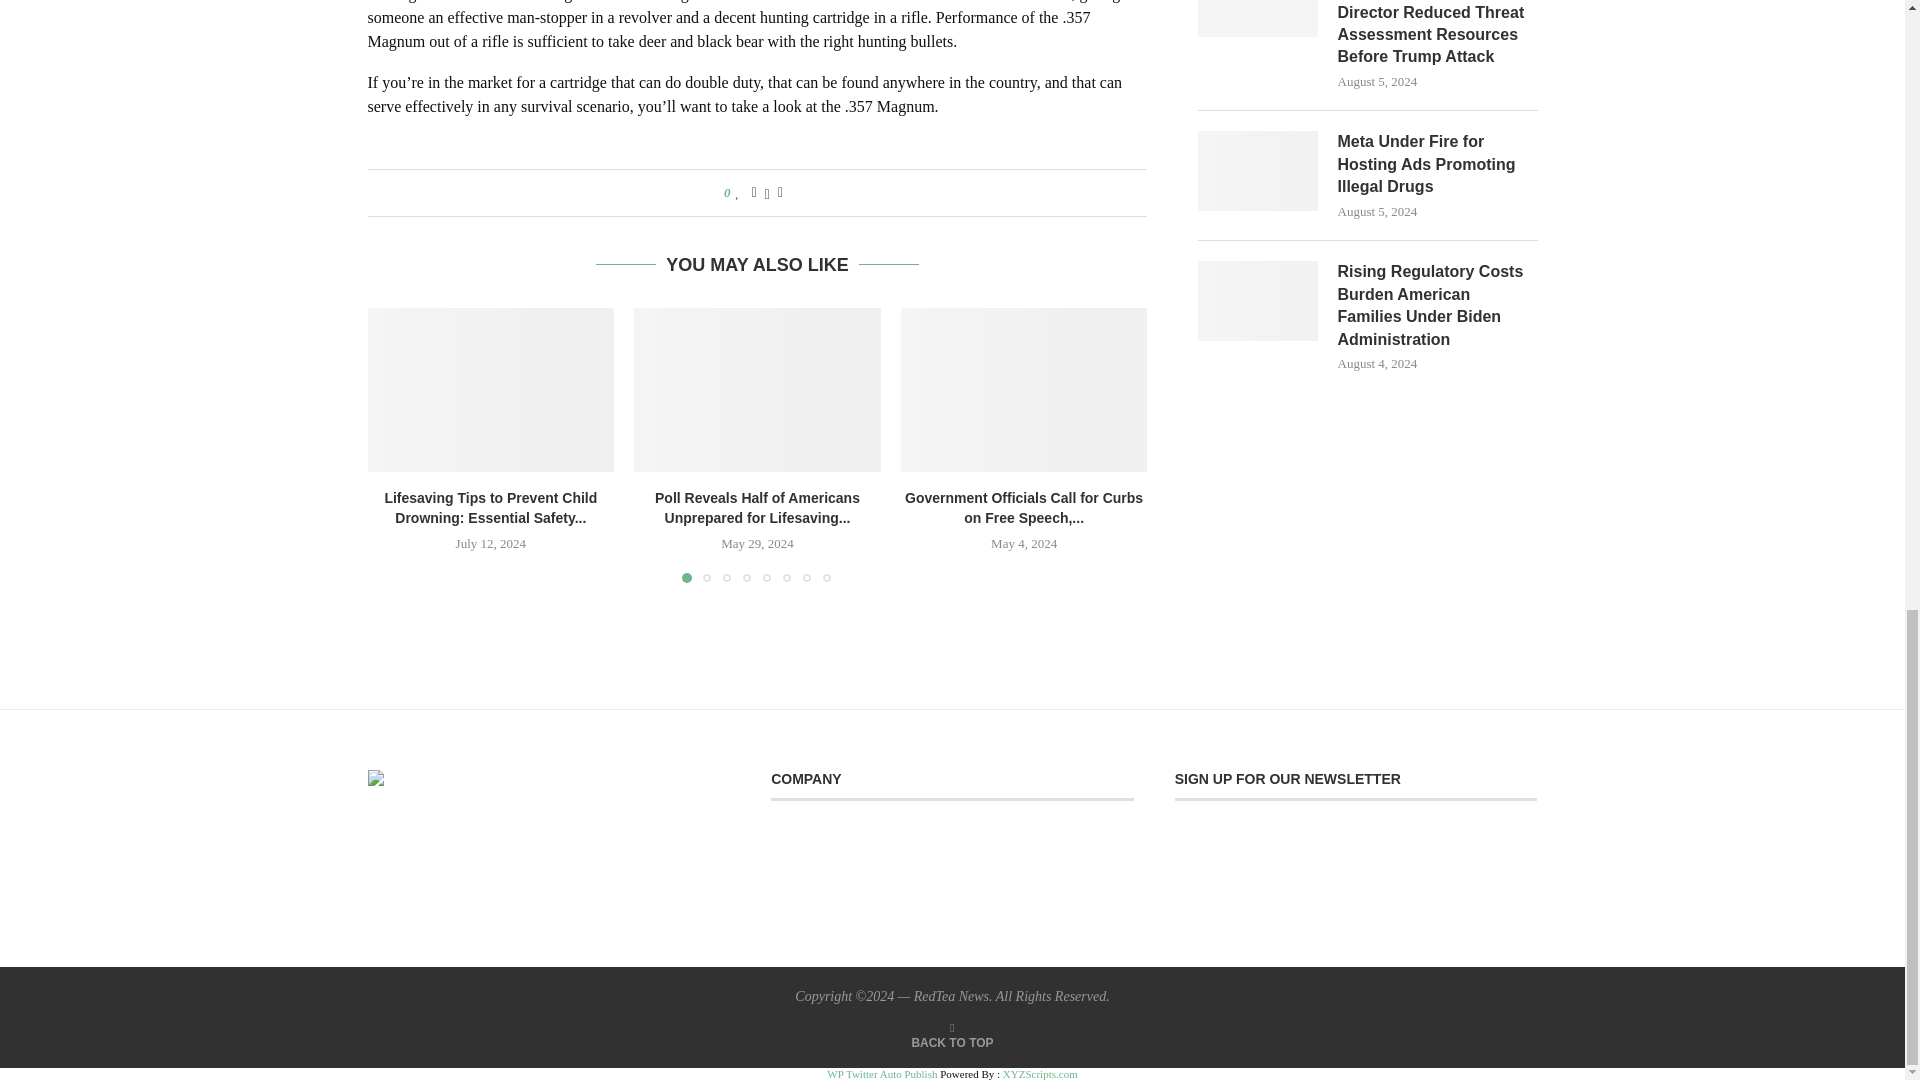 Image resolution: width=1920 pixels, height=1080 pixels. I want to click on Poll Reveals Half of Americans Unprepared for Lifesaving..., so click(757, 508).